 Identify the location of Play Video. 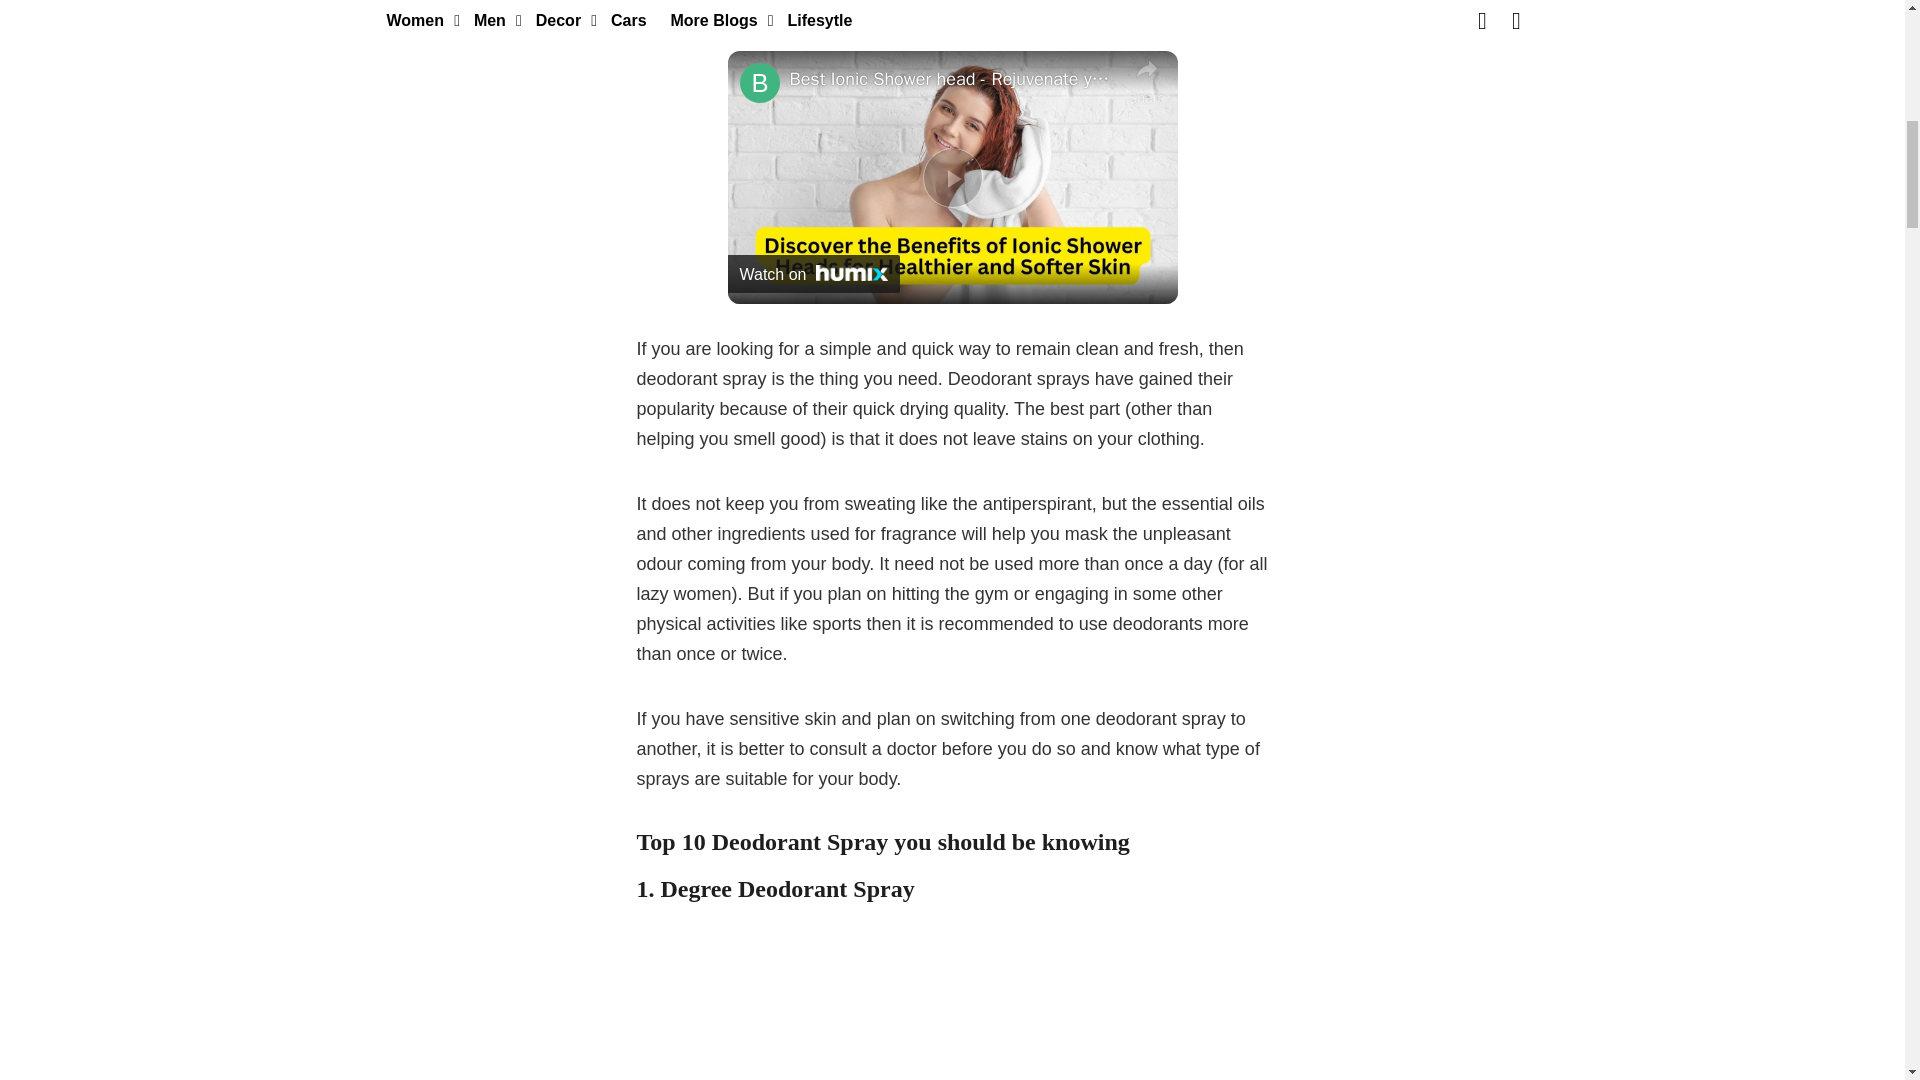
(951, 178).